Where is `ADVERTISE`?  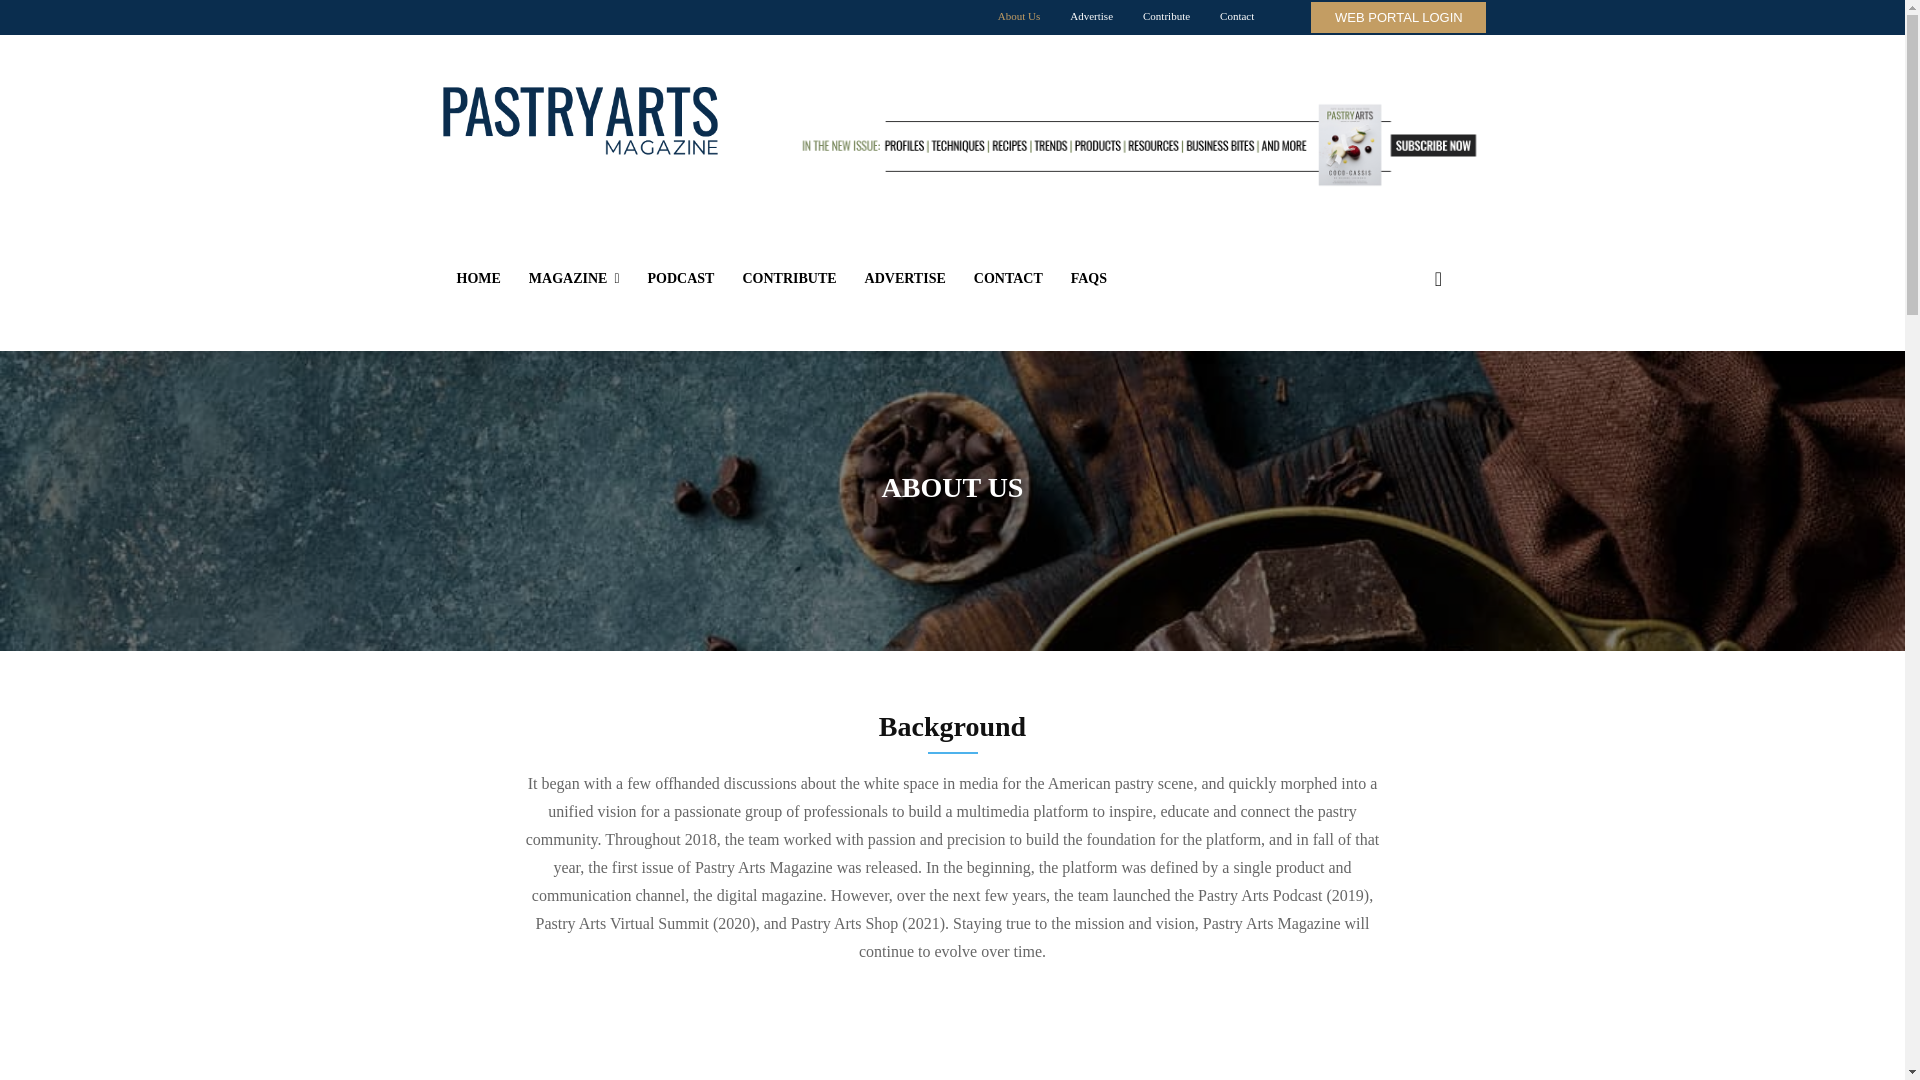 ADVERTISE is located at coordinates (905, 278).